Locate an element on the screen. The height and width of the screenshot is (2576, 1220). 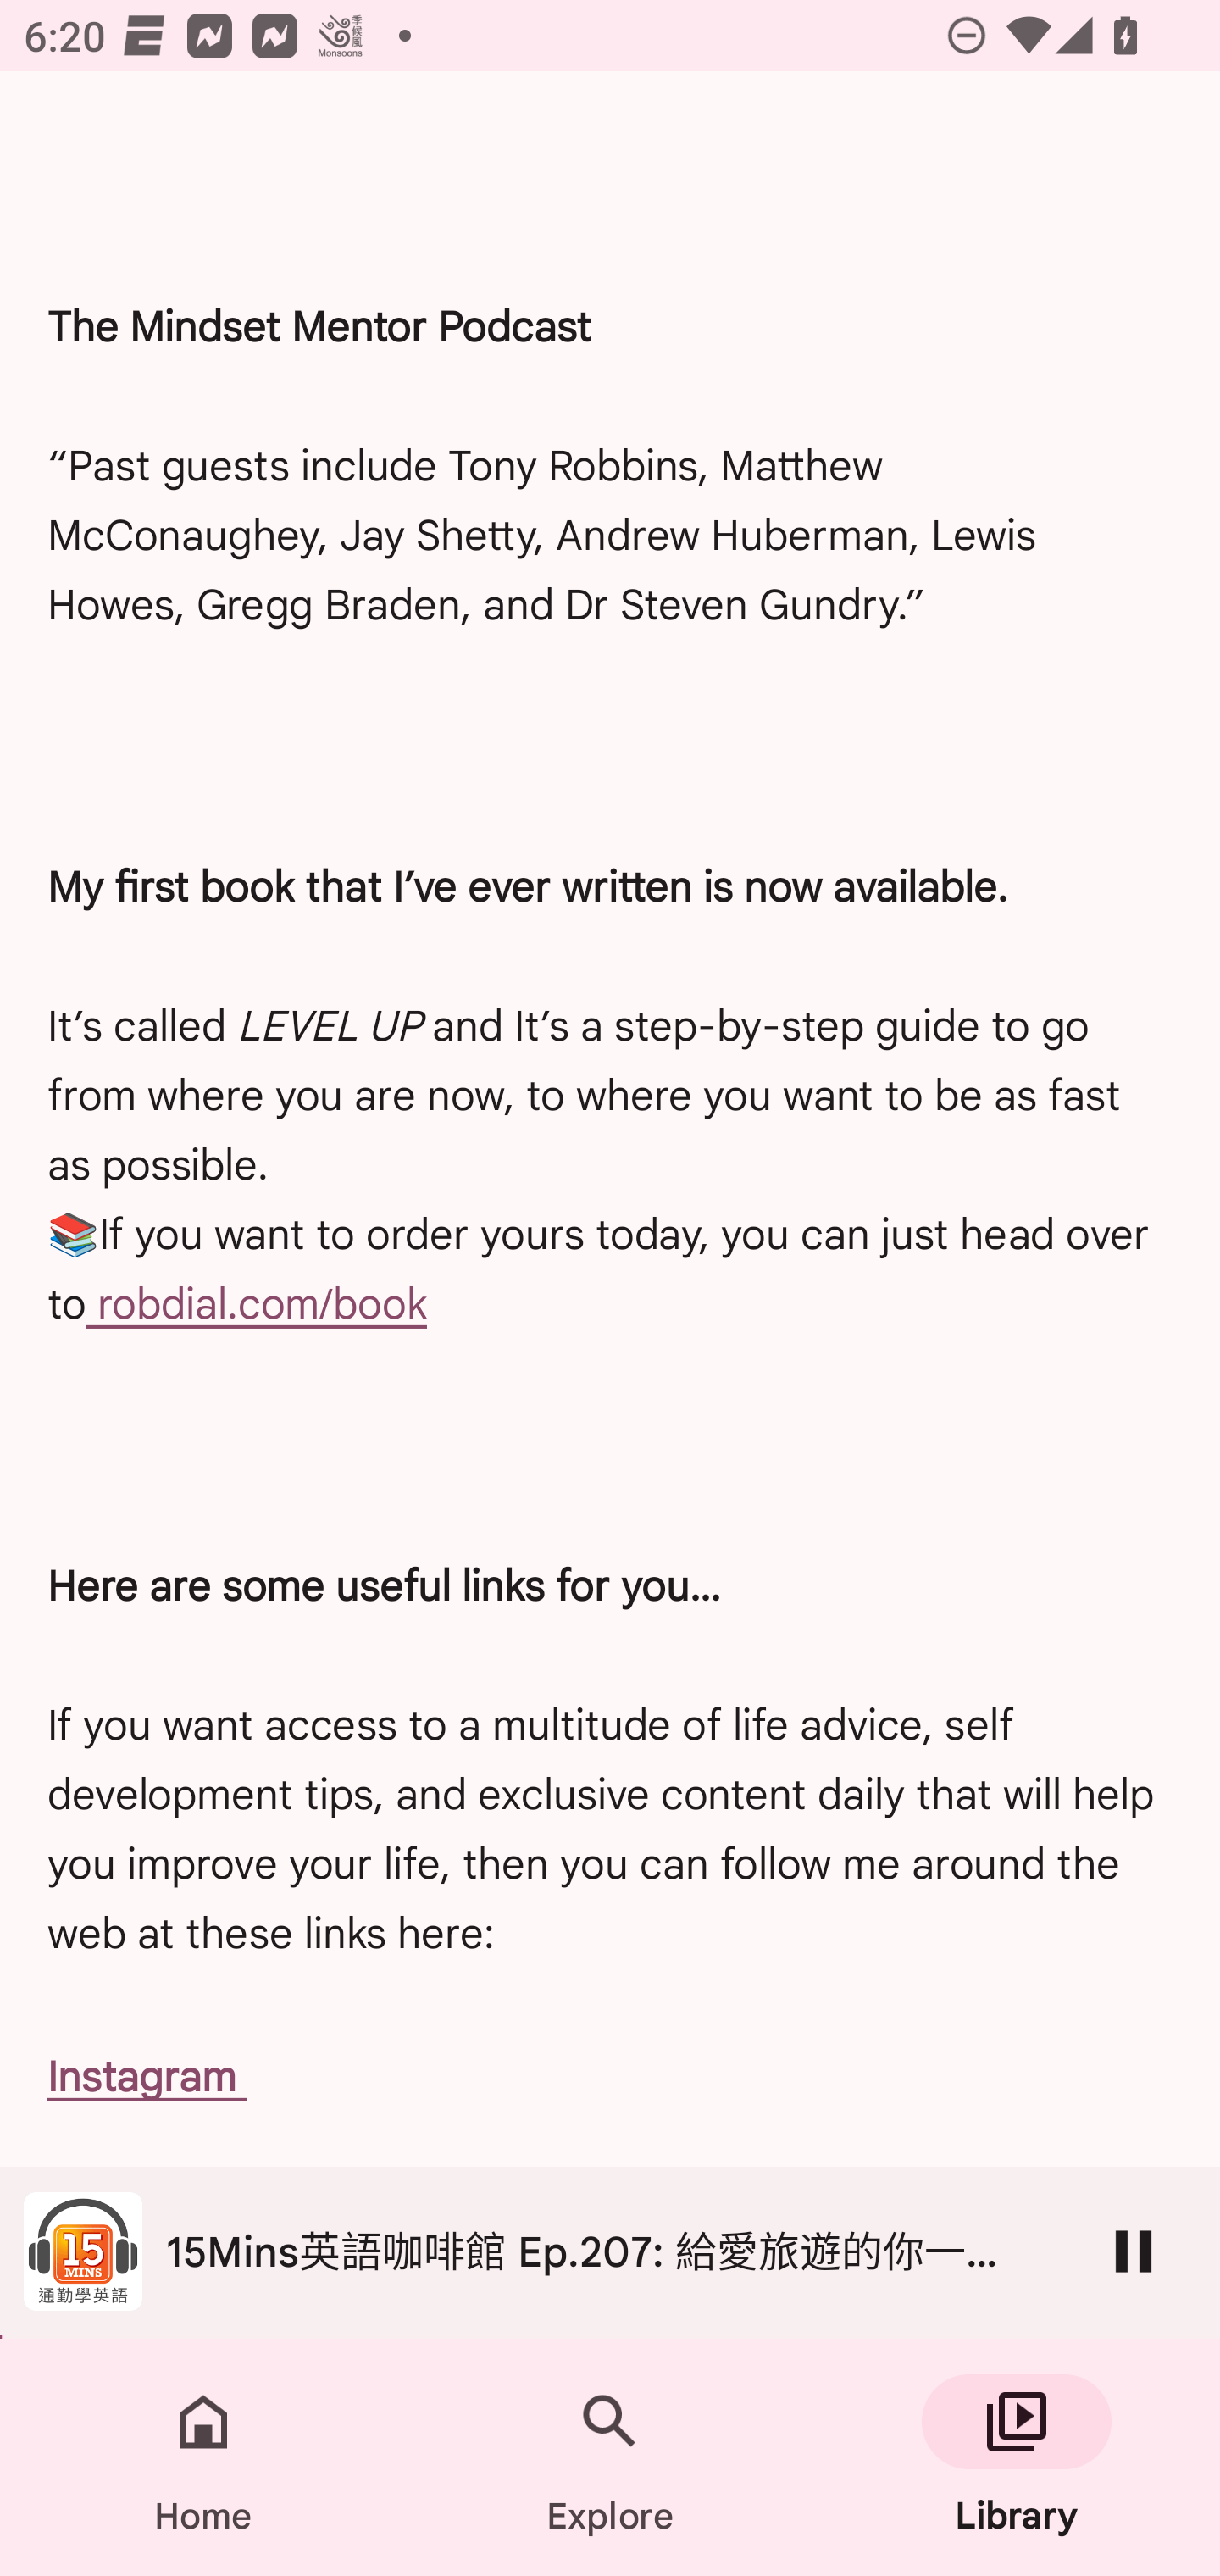
Home is located at coordinates (203, 2457).